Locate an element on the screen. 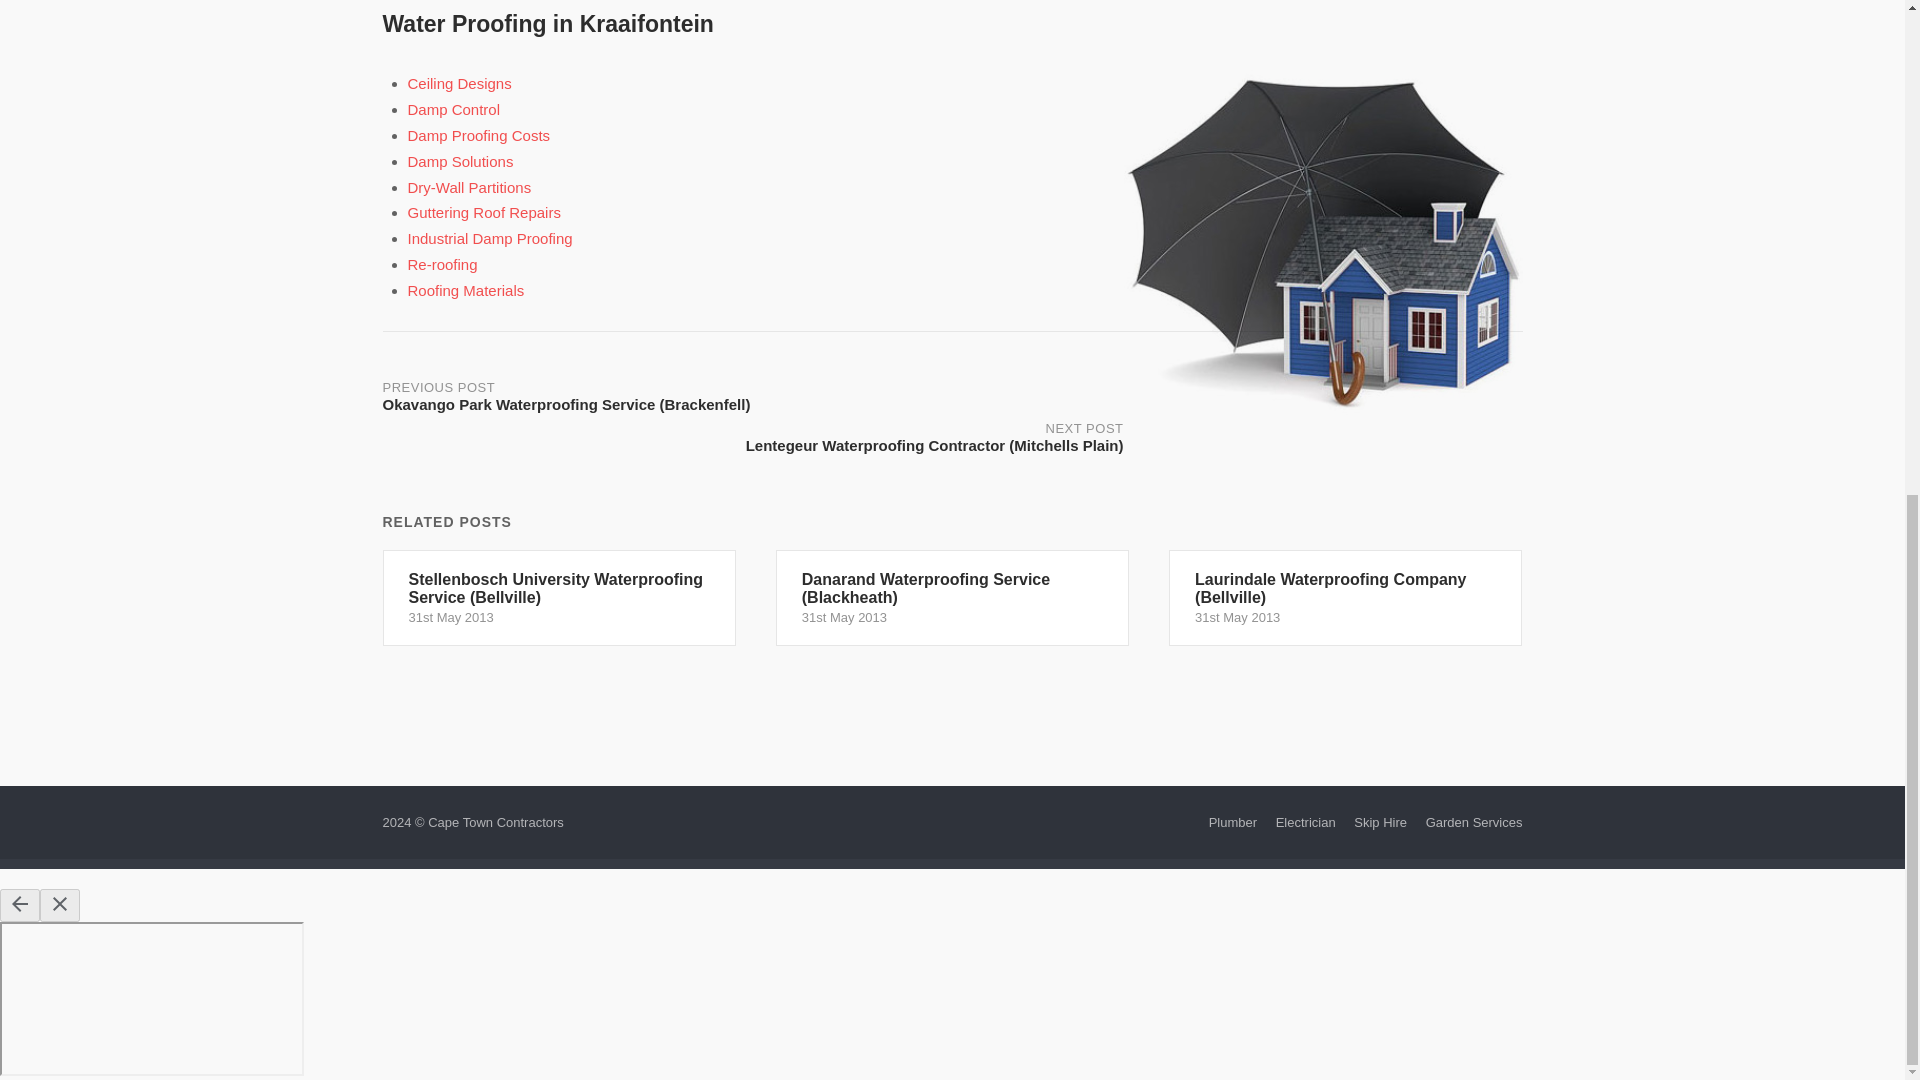 Image resolution: width=1920 pixels, height=1080 pixels. Re-roofing is located at coordinates (442, 264).